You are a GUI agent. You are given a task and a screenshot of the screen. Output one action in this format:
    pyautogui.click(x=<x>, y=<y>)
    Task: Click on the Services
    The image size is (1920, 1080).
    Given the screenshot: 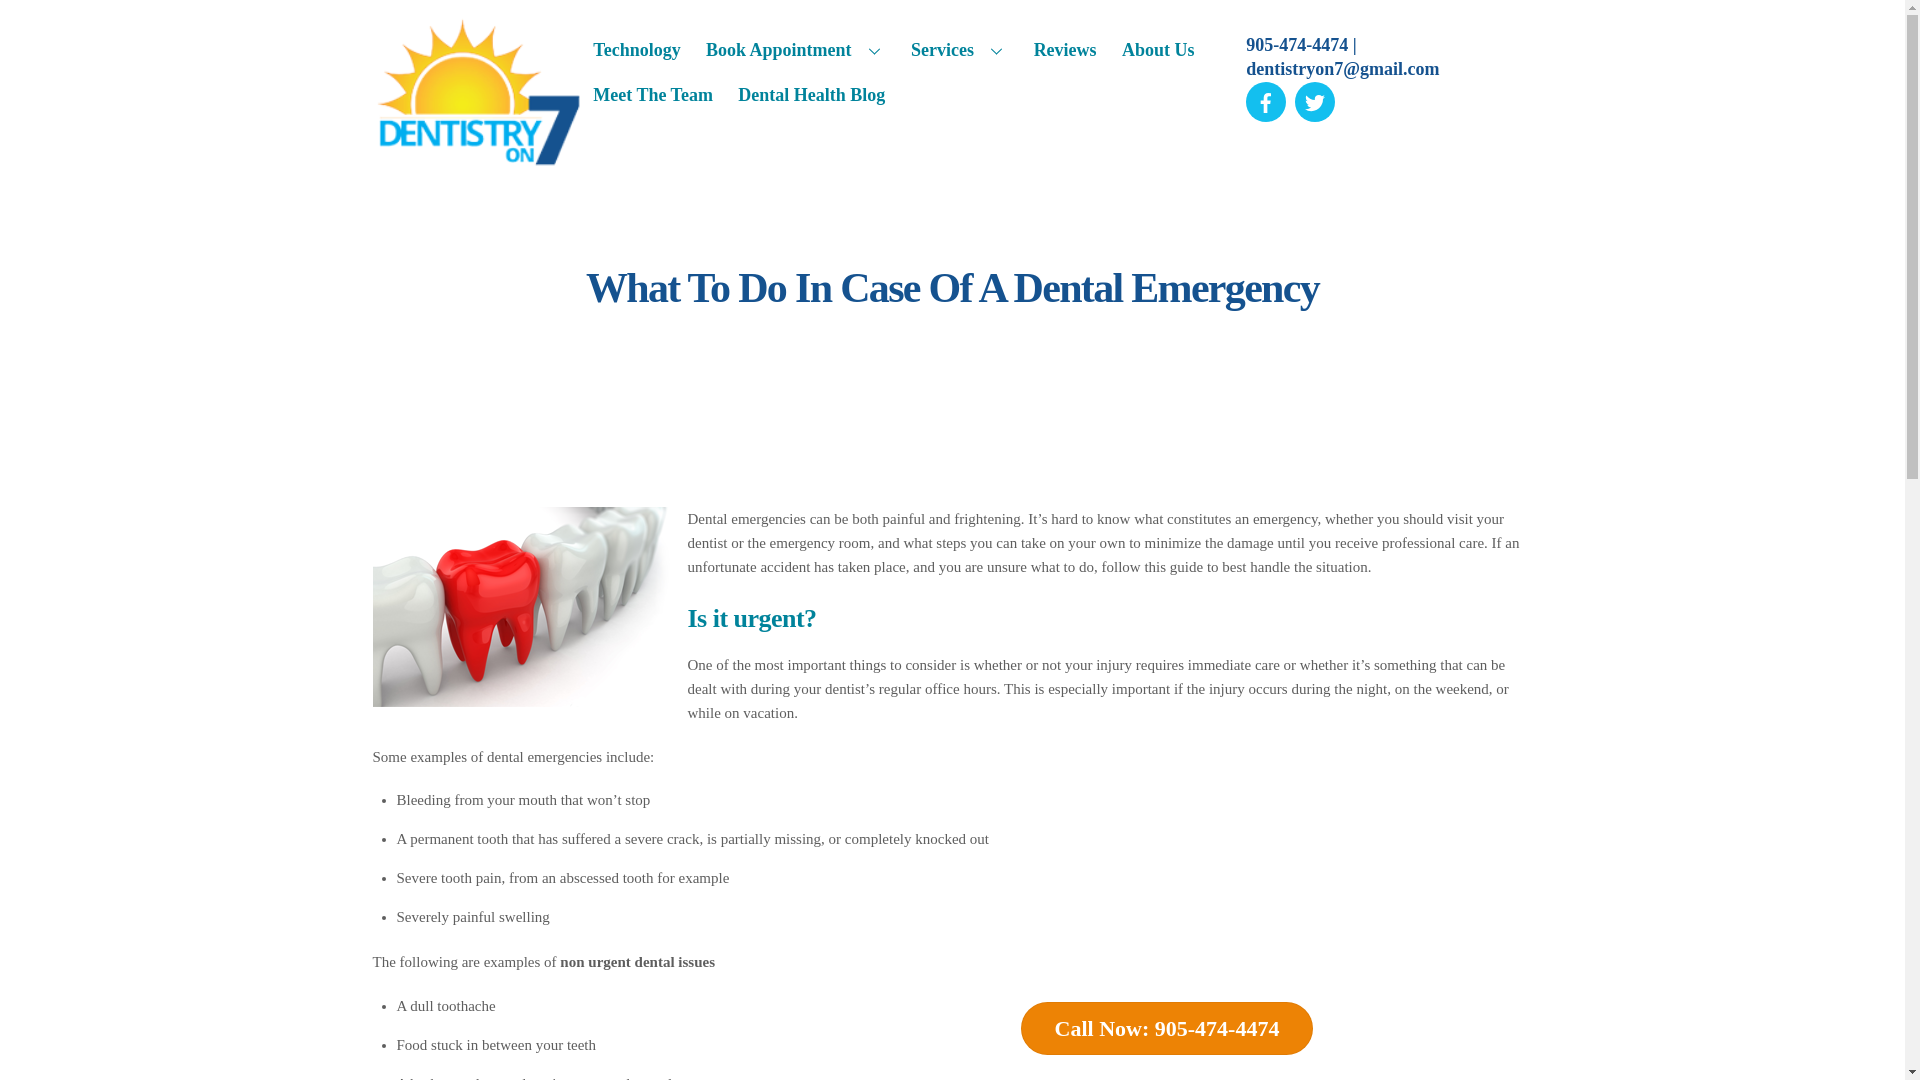 What is the action you would take?
    pyautogui.click(x=960, y=50)
    